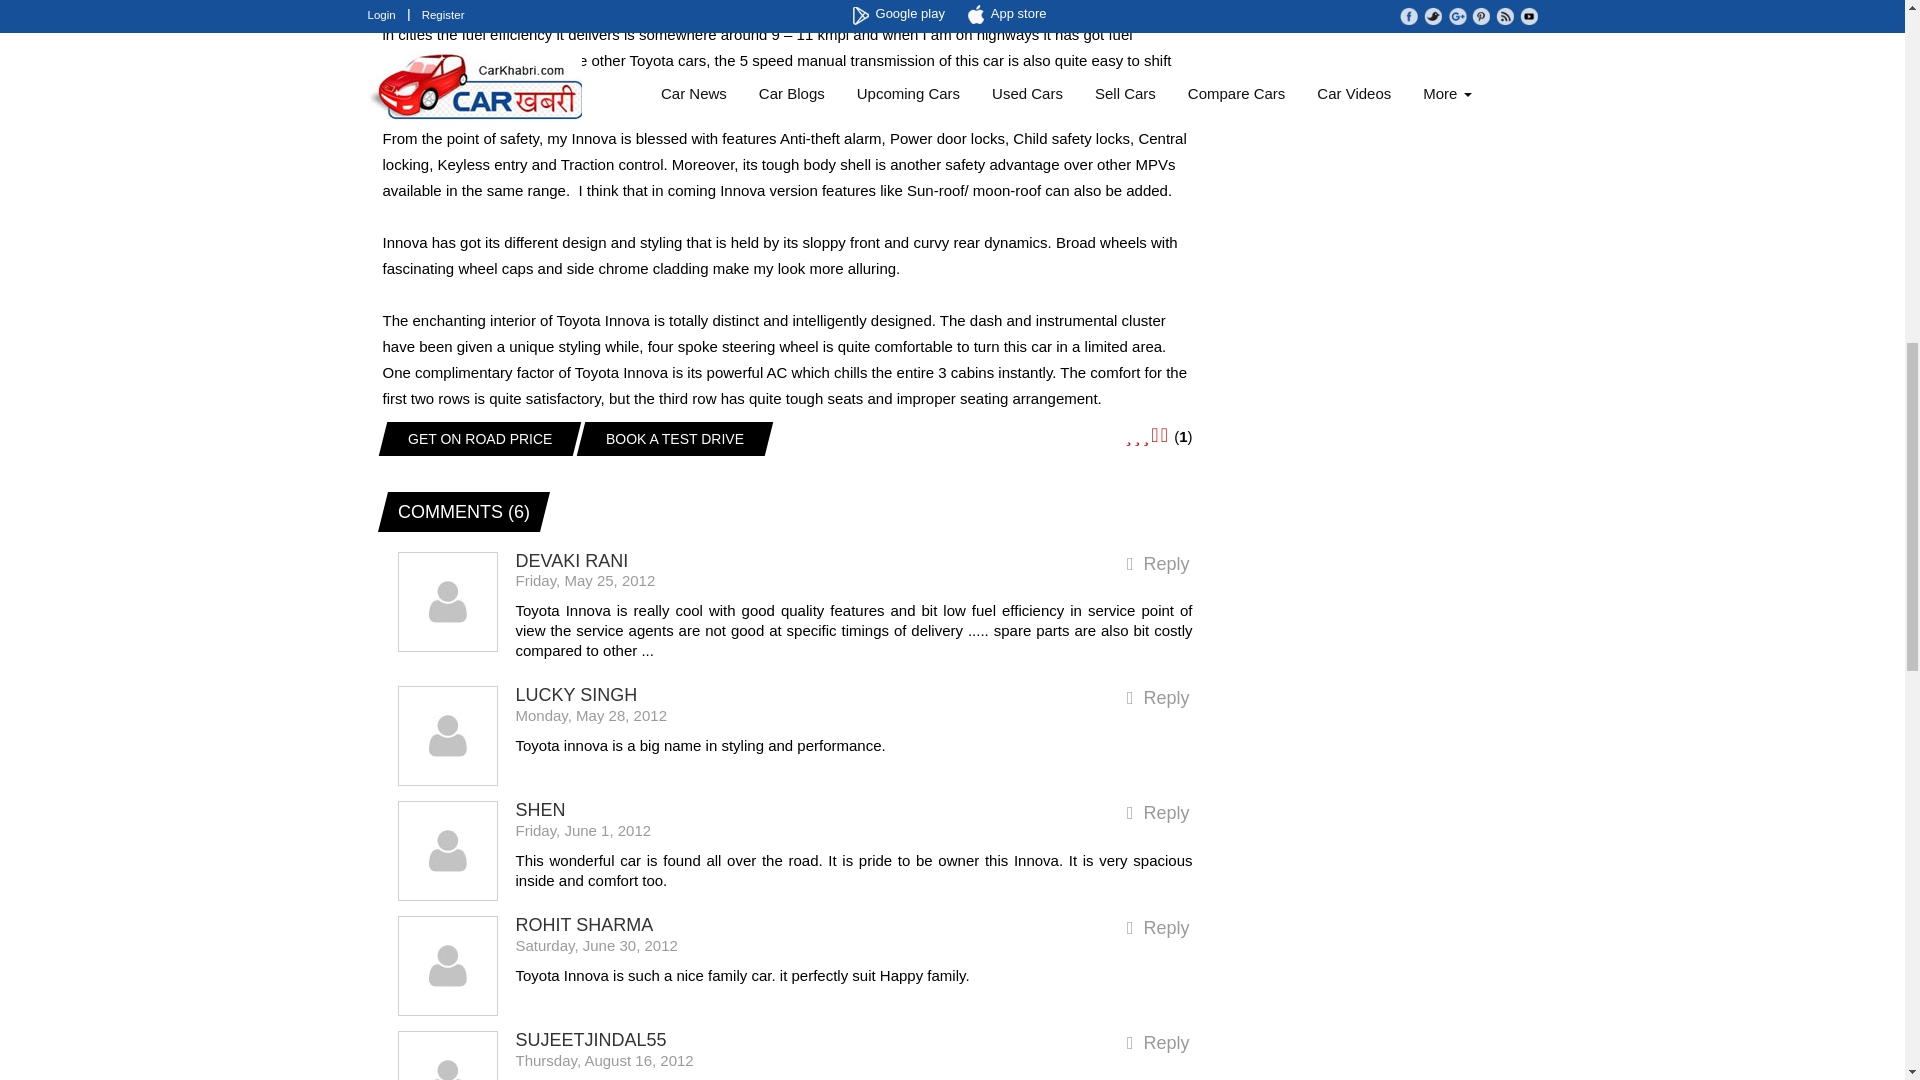 This screenshot has height=1080, width=1920. What do you see at coordinates (475, 438) in the screenshot?
I see `GET ON ROAD PRICE` at bounding box center [475, 438].